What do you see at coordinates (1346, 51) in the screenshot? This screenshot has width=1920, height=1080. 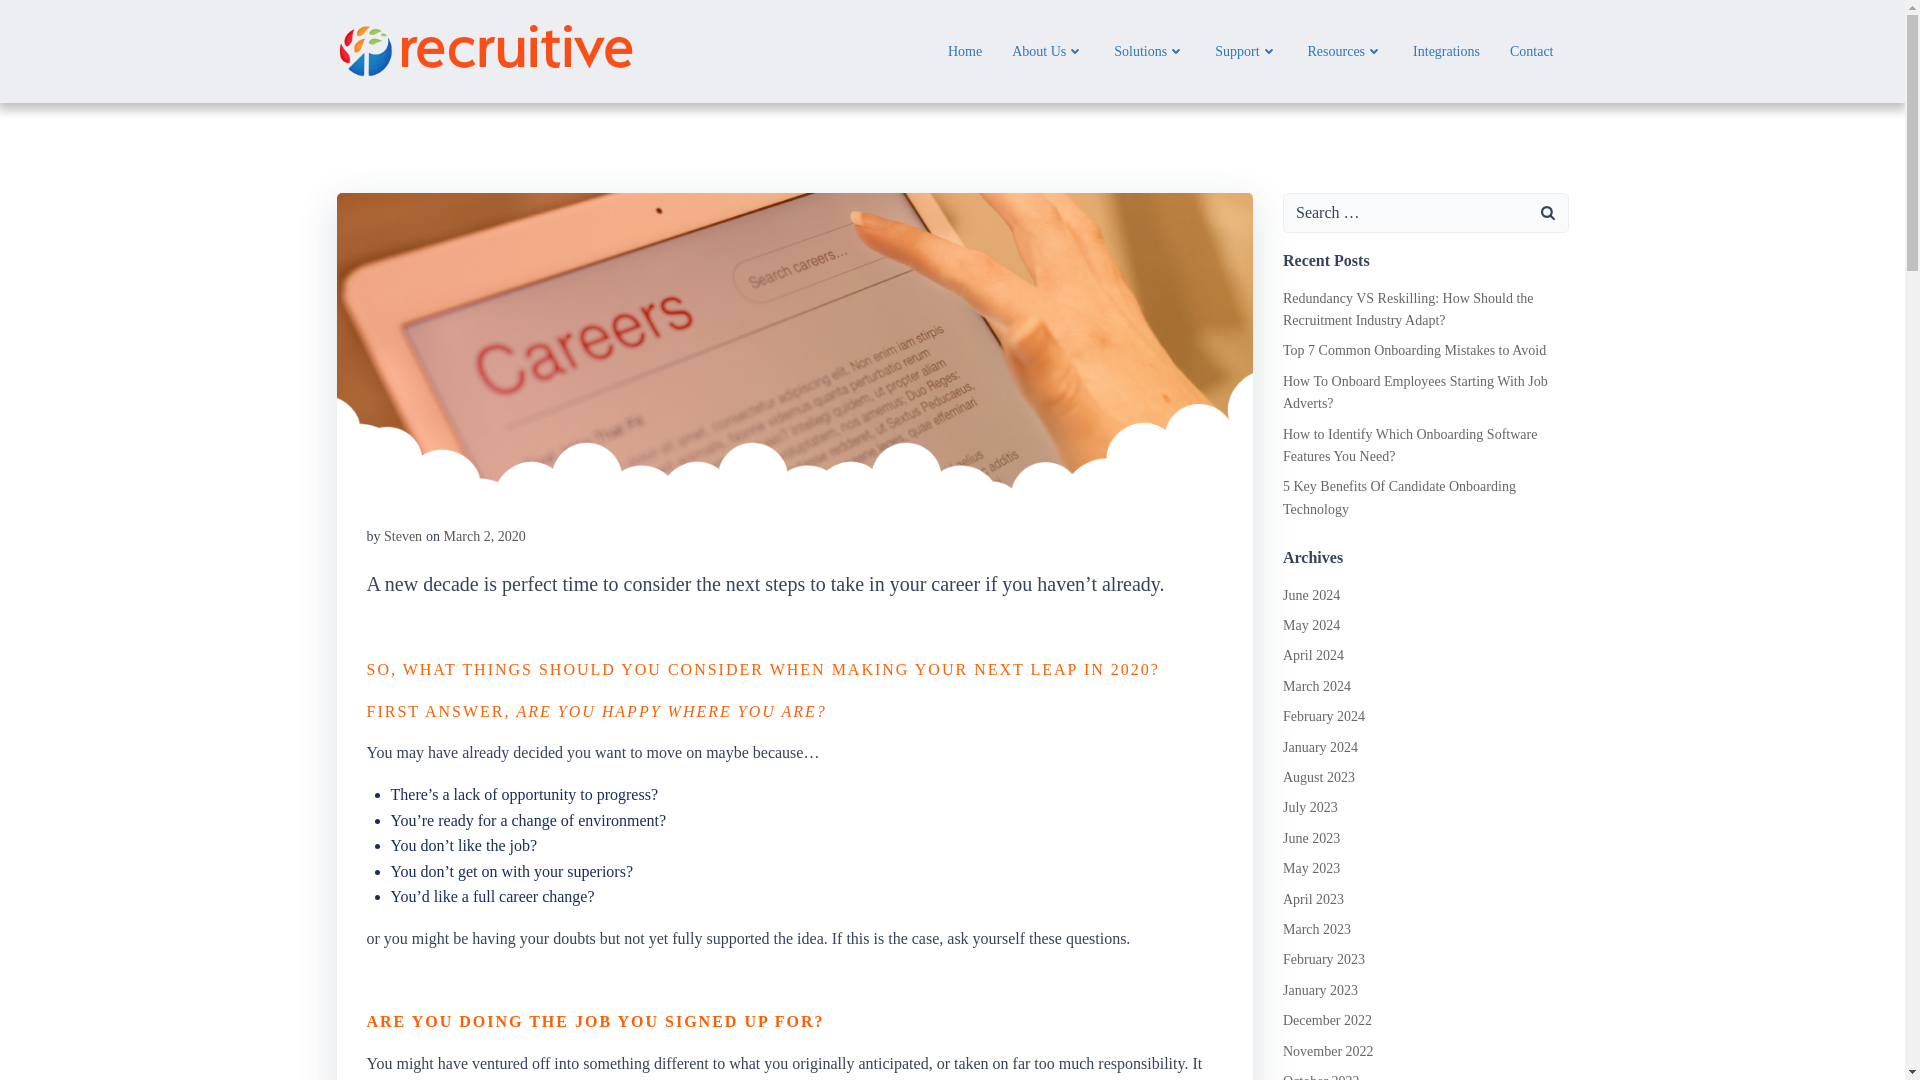 I see `Resources` at bounding box center [1346, 51].